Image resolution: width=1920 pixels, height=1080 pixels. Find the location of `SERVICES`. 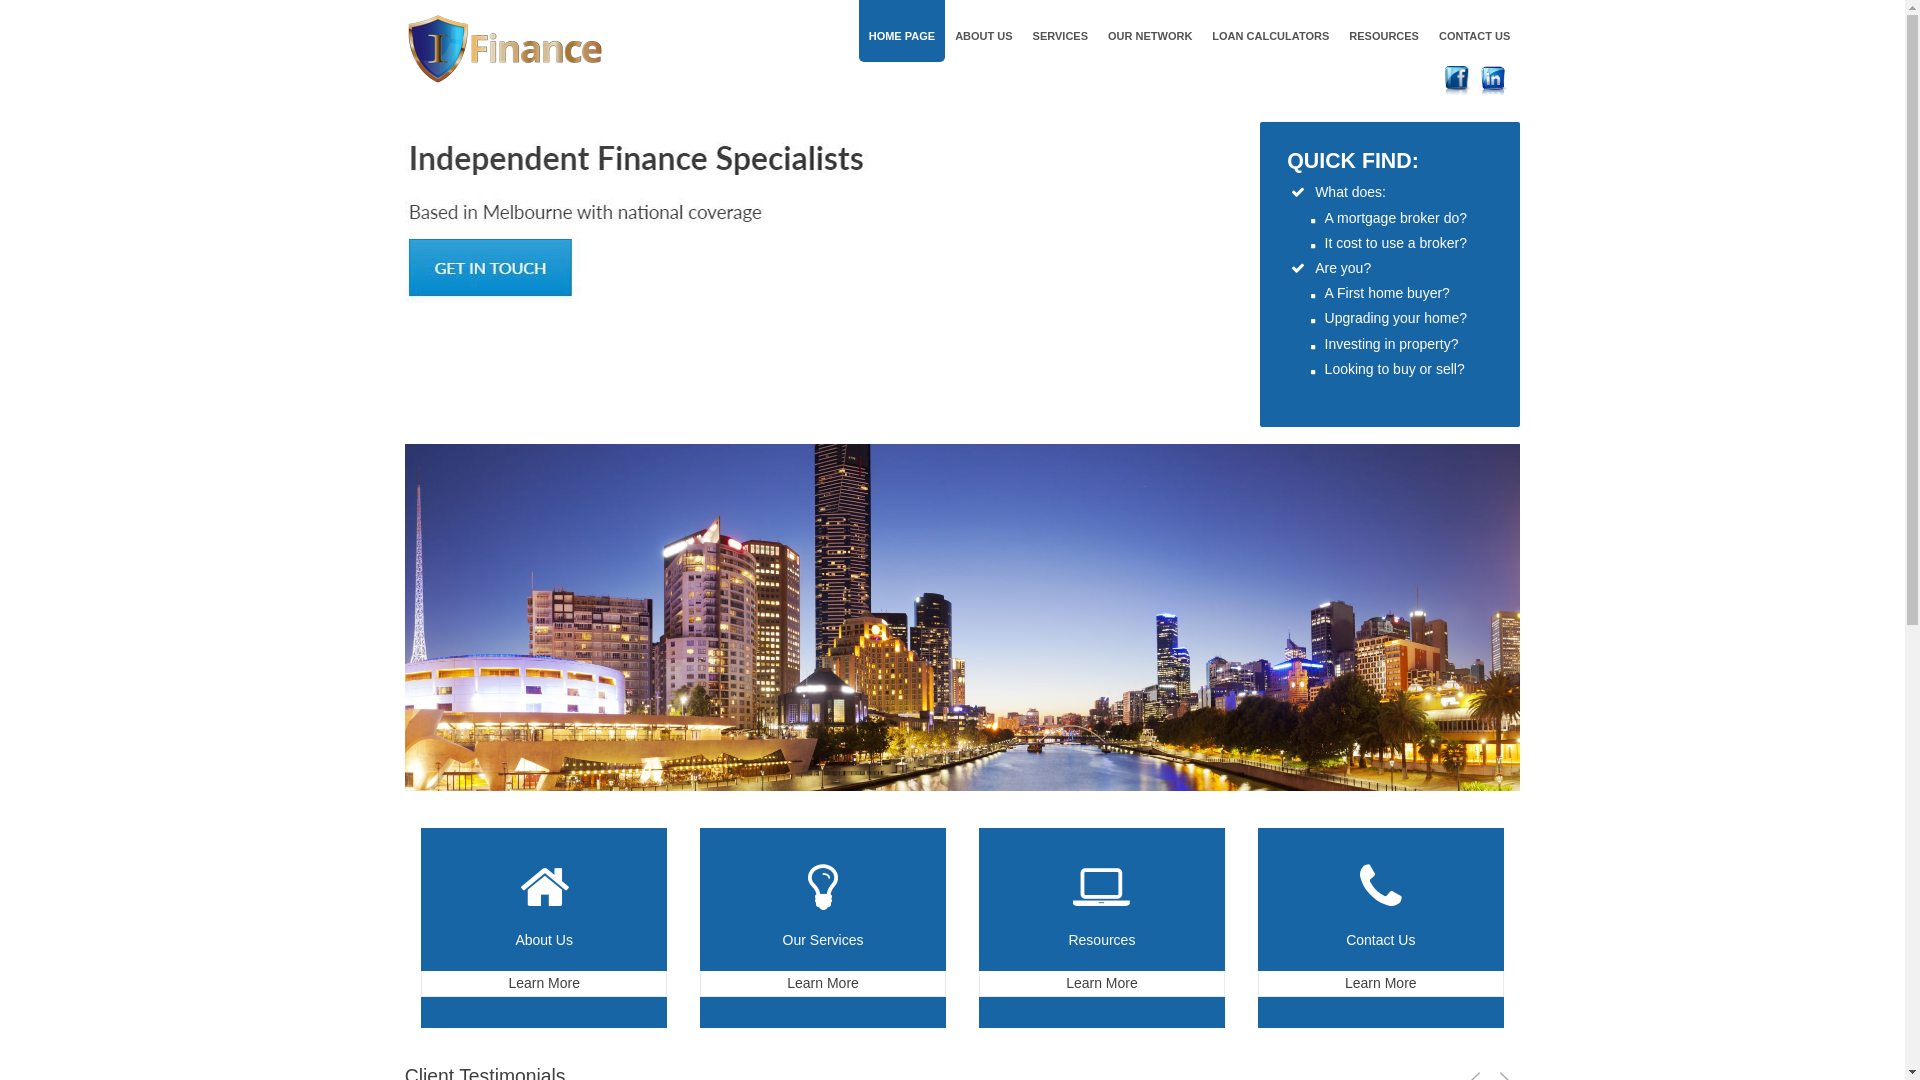

SERVICES is located at coordinates (1060, 31).